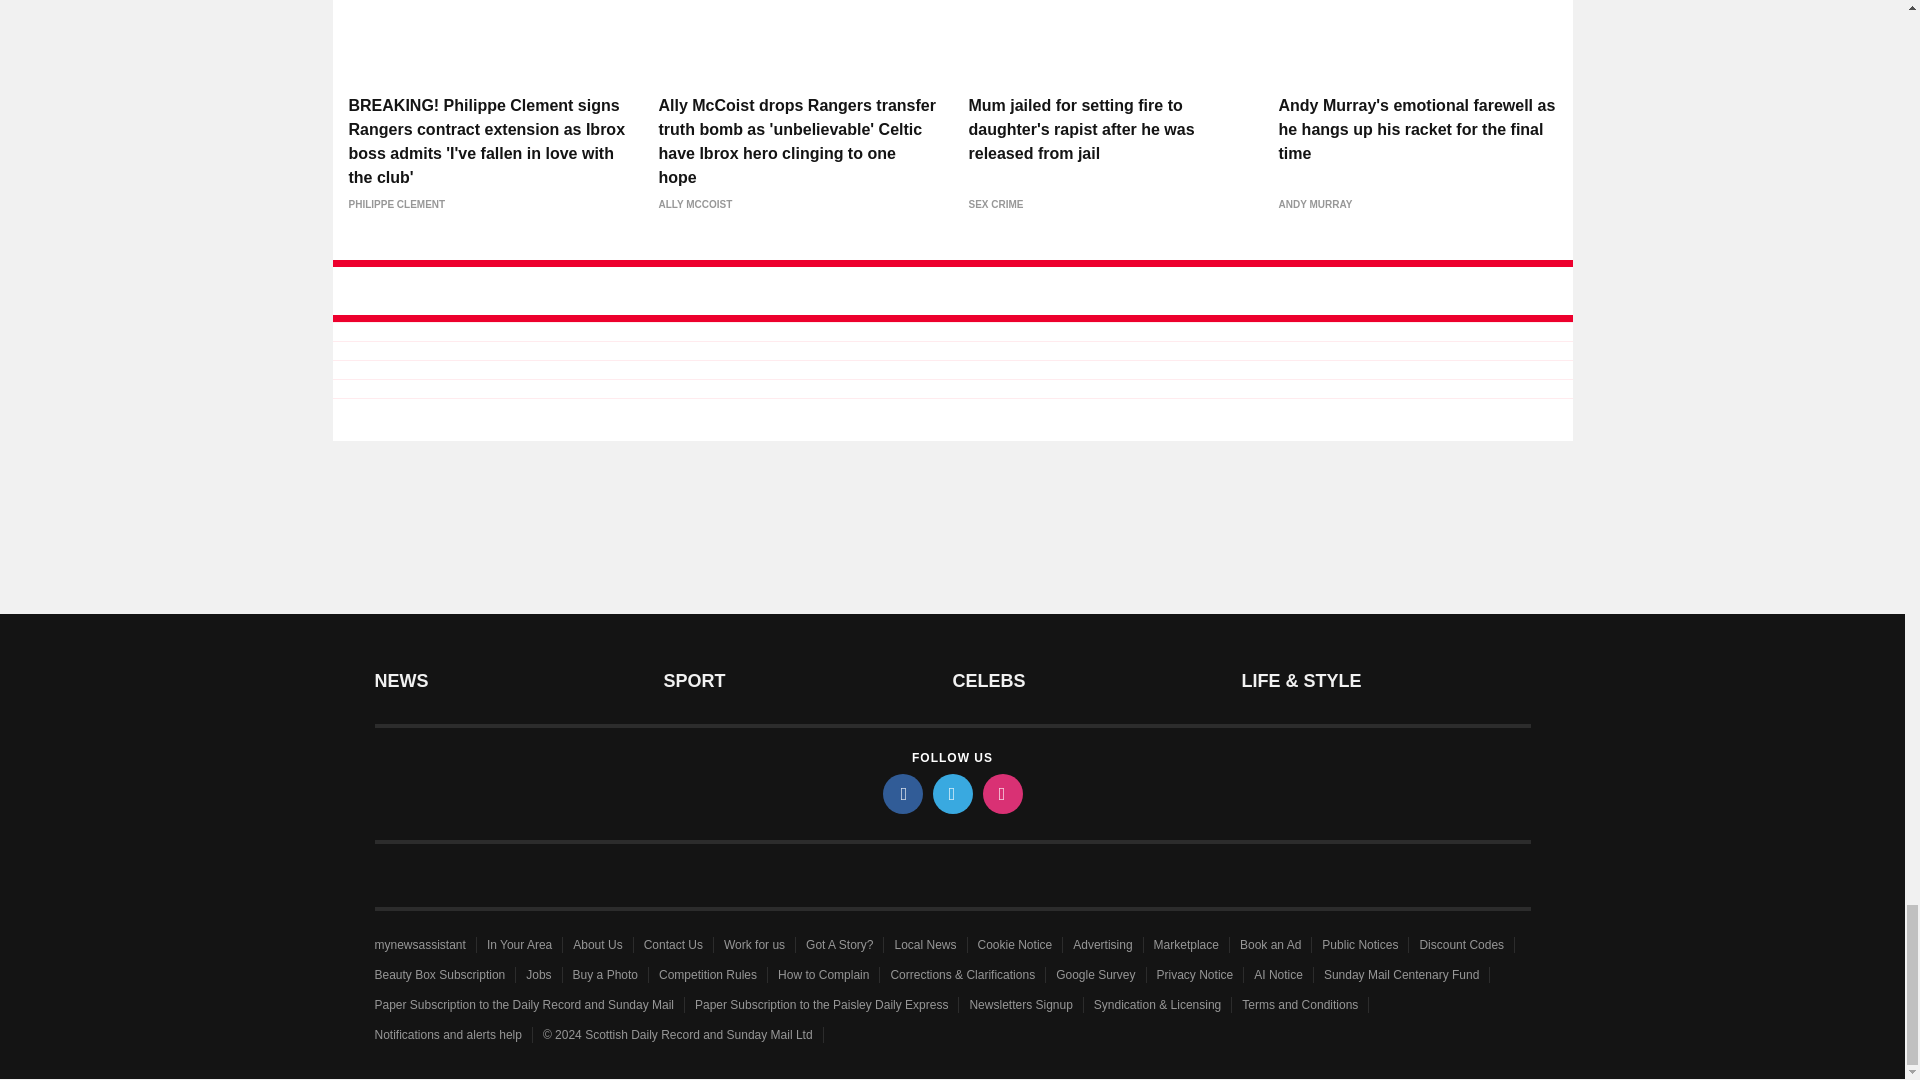 The height and width of the screenshot is (1080, 1920). What do you see at coordinates (901, 794) in the screenshot?
I see `facebook` at bounding box center [901, 794].